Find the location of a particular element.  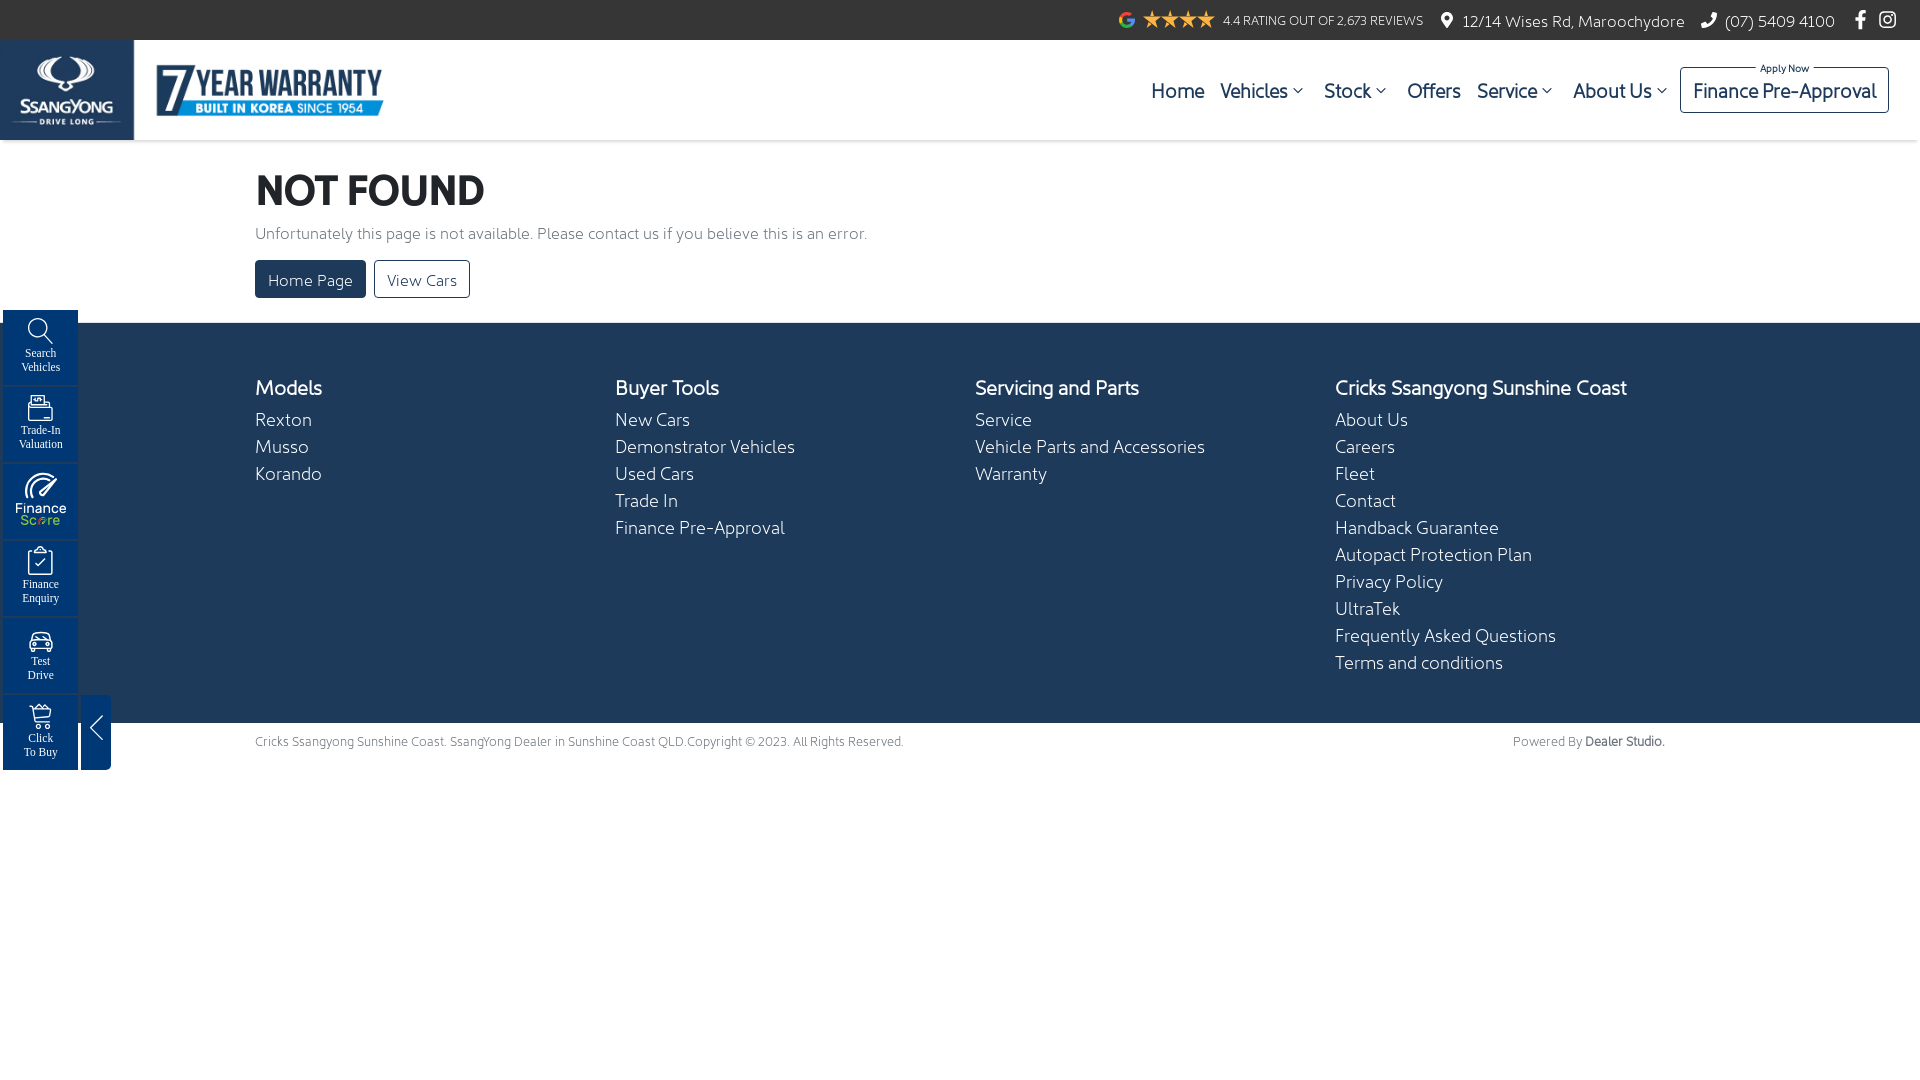

About Us is located at coordinates (1372, 418).